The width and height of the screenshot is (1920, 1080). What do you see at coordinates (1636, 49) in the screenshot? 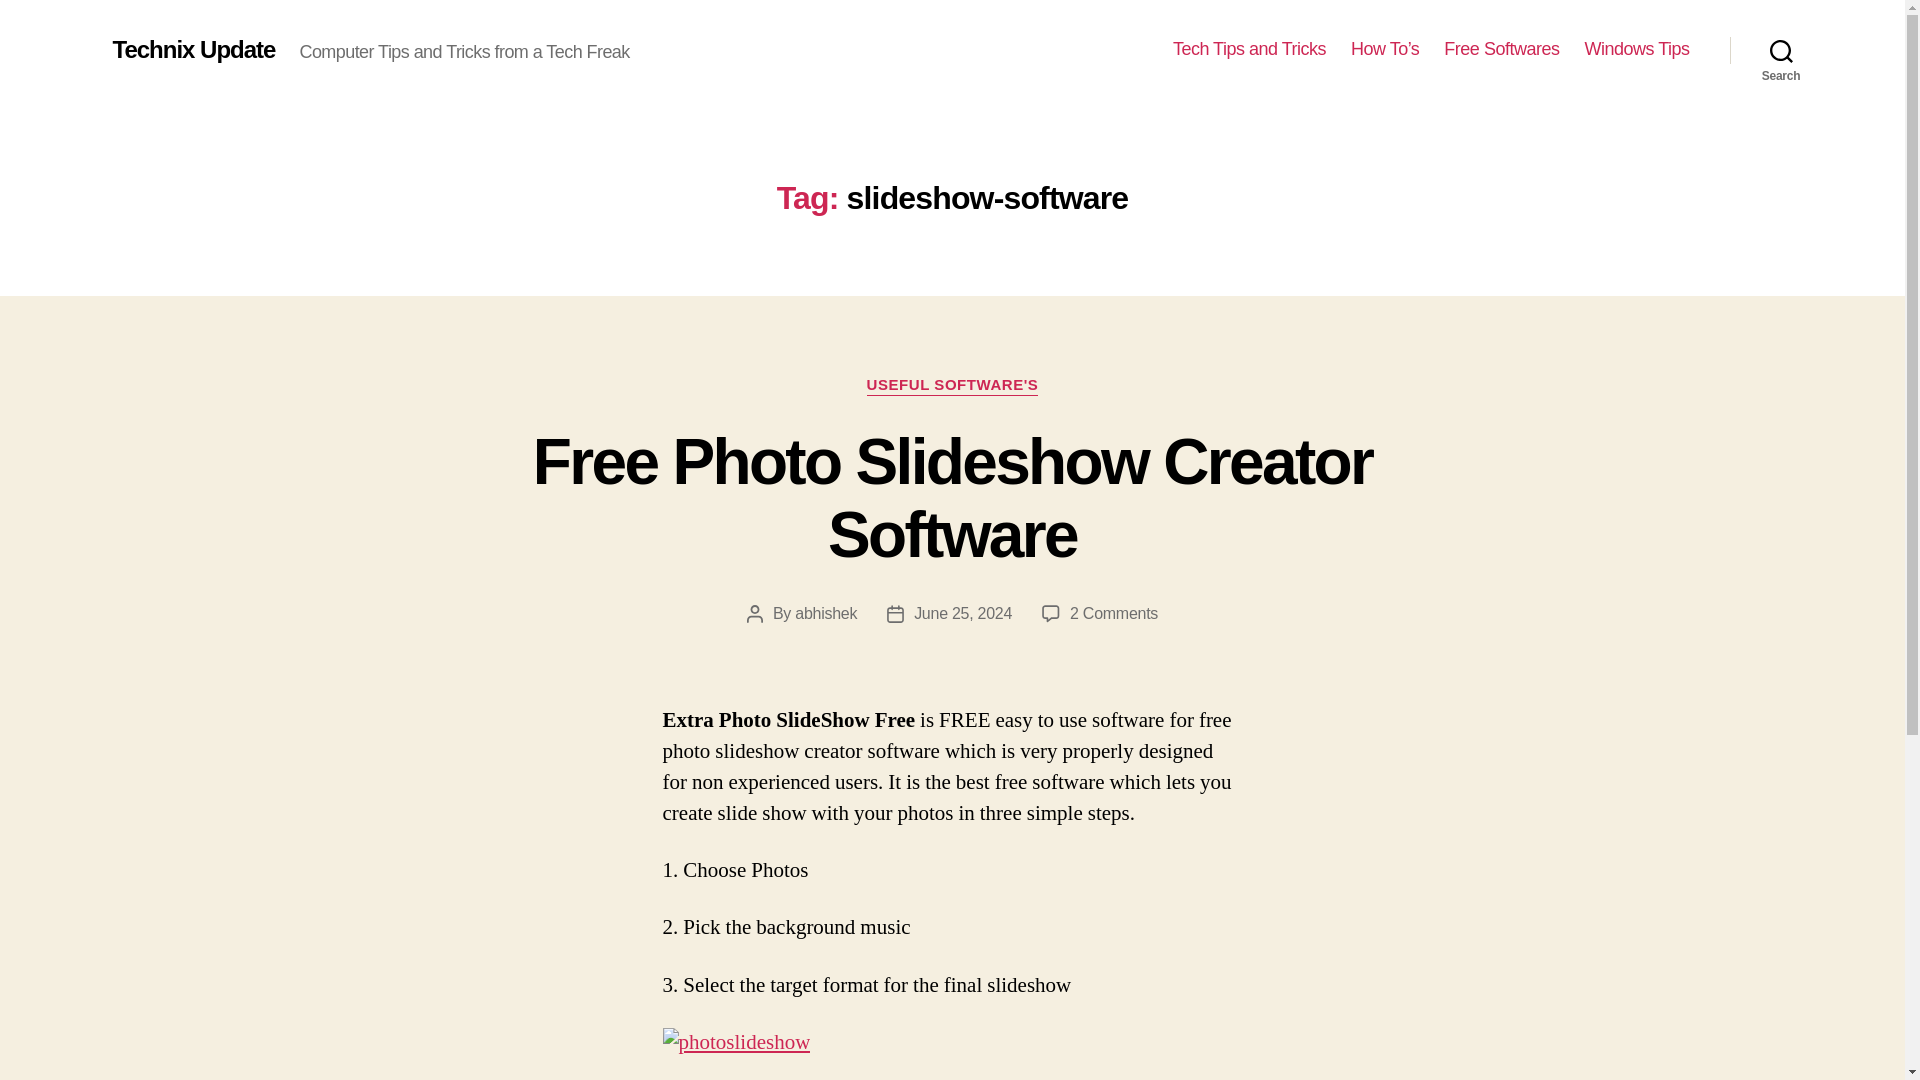
I see `photoslideshow` at bounding box center [1636, 49].